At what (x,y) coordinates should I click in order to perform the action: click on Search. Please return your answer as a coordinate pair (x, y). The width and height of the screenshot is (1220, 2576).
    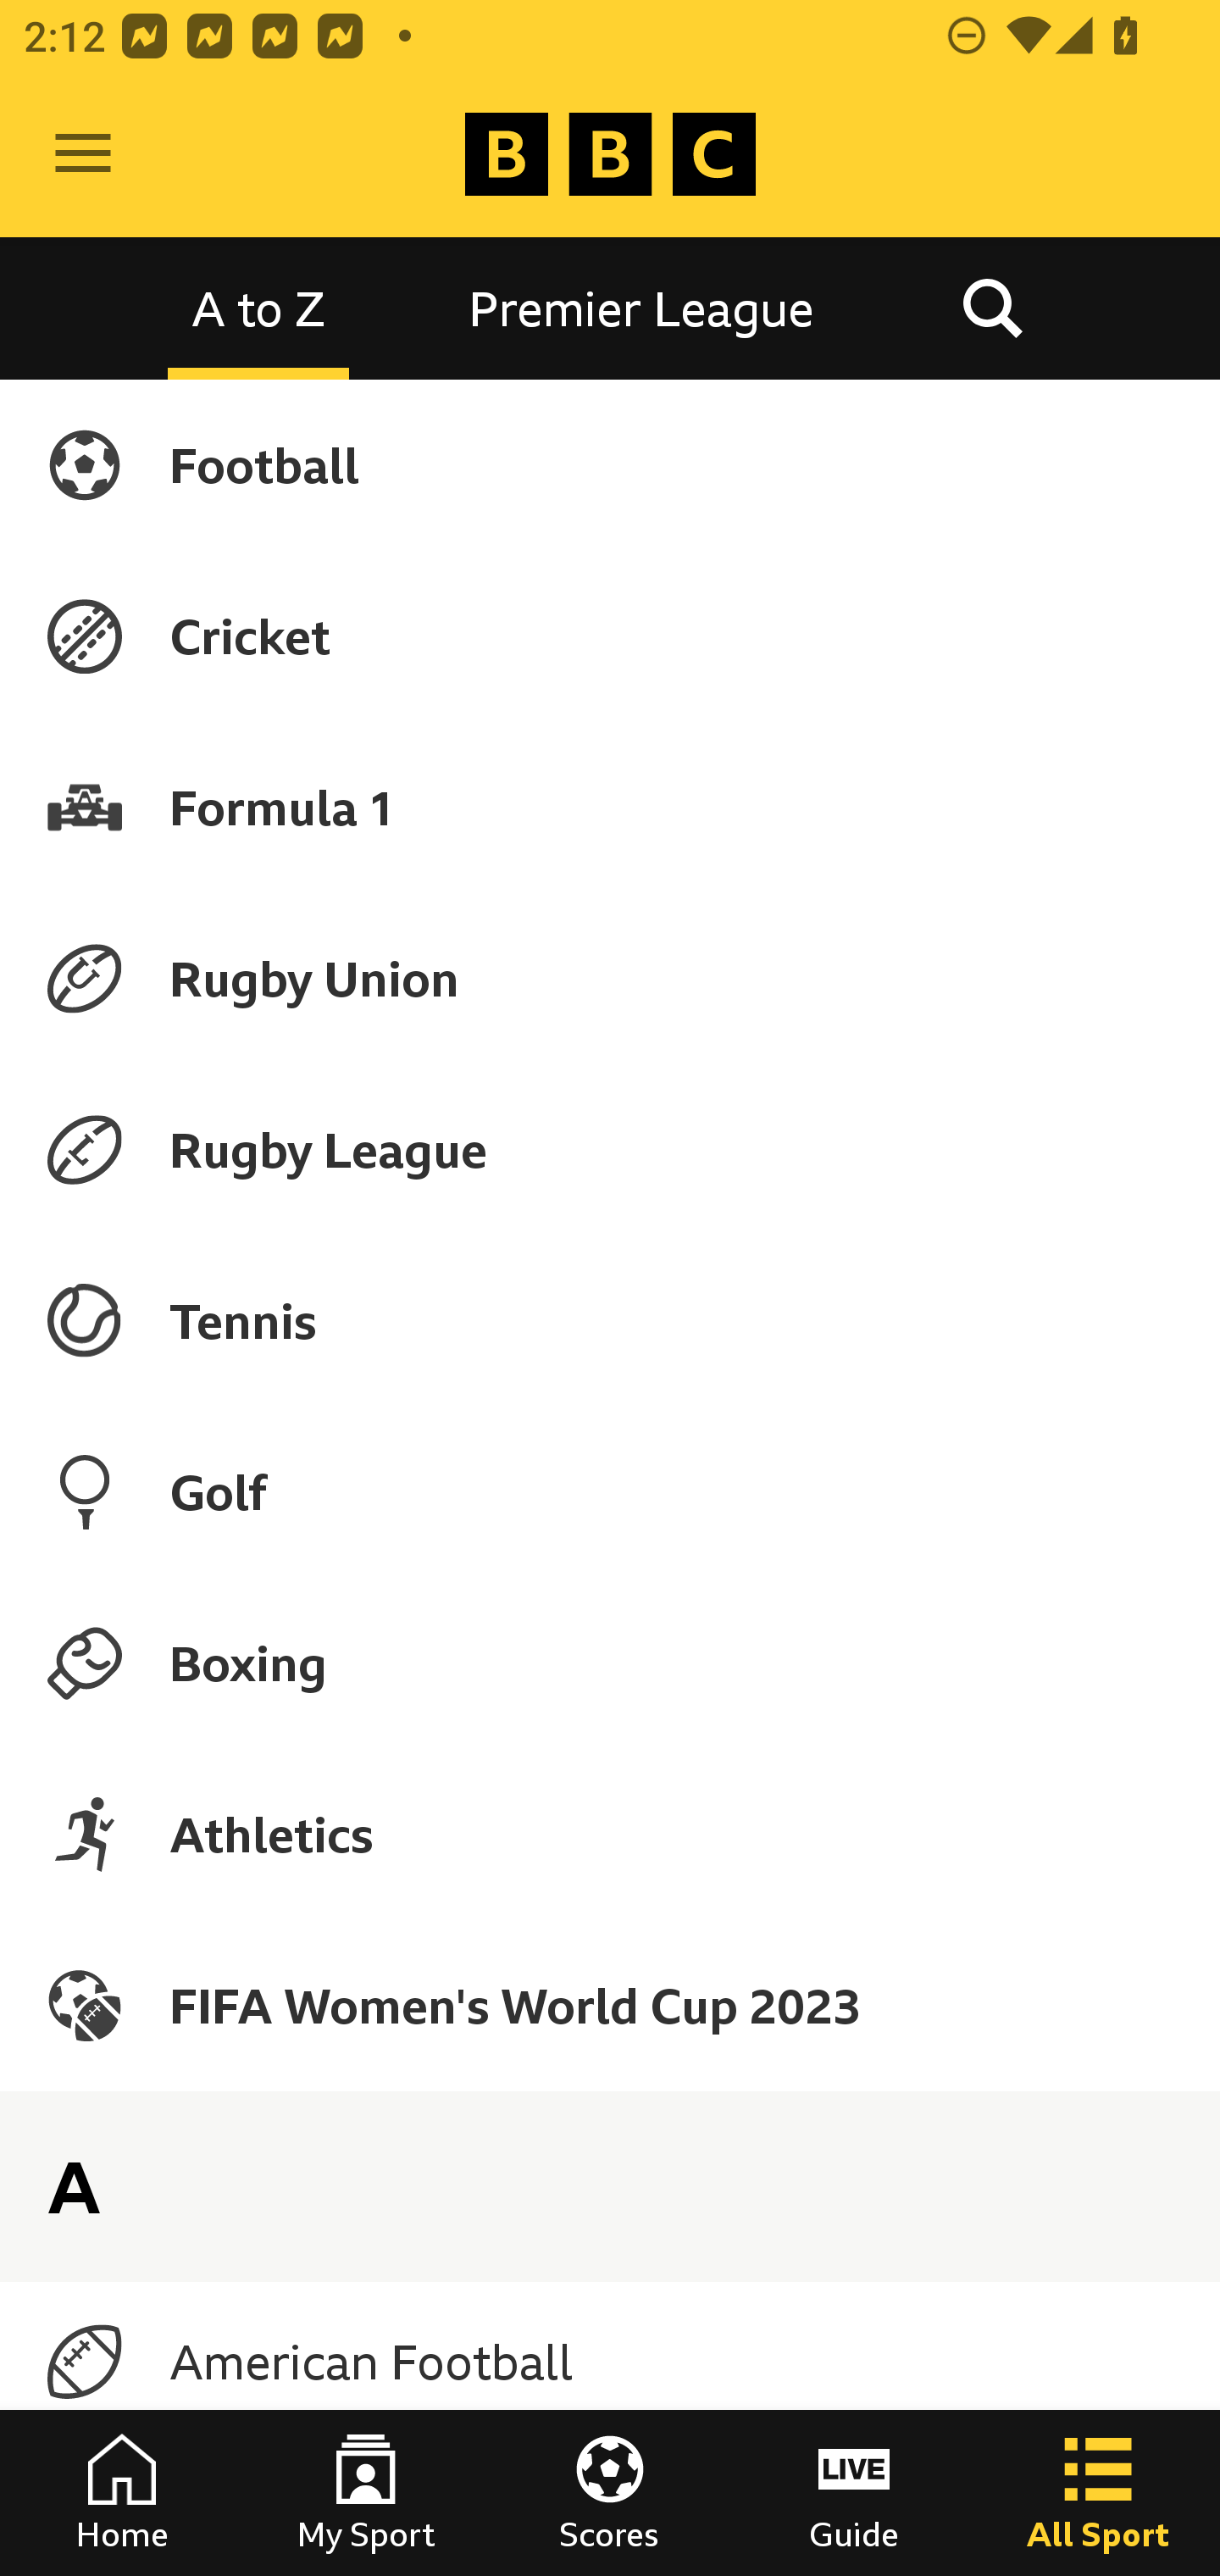
    Looking at the image, I should click on (992, 307).